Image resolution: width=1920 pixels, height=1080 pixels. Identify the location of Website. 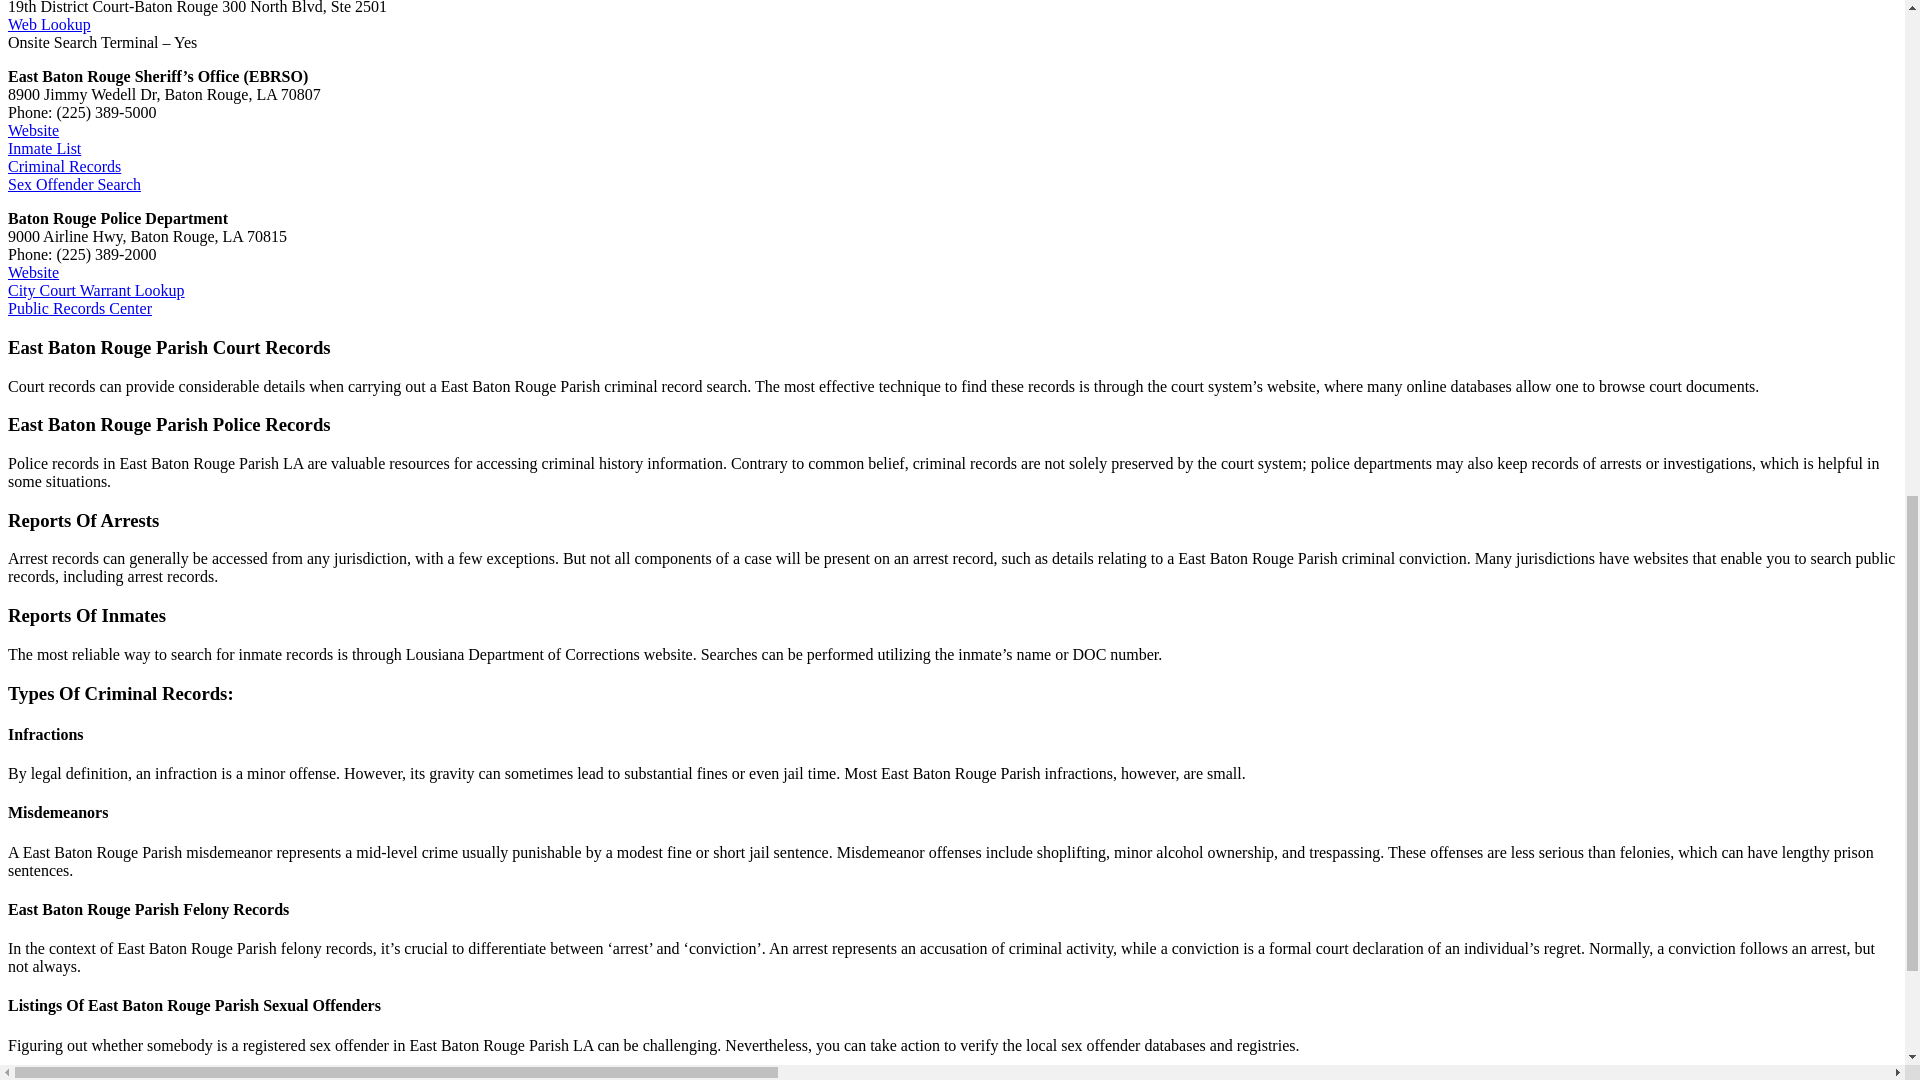
(33, 272).